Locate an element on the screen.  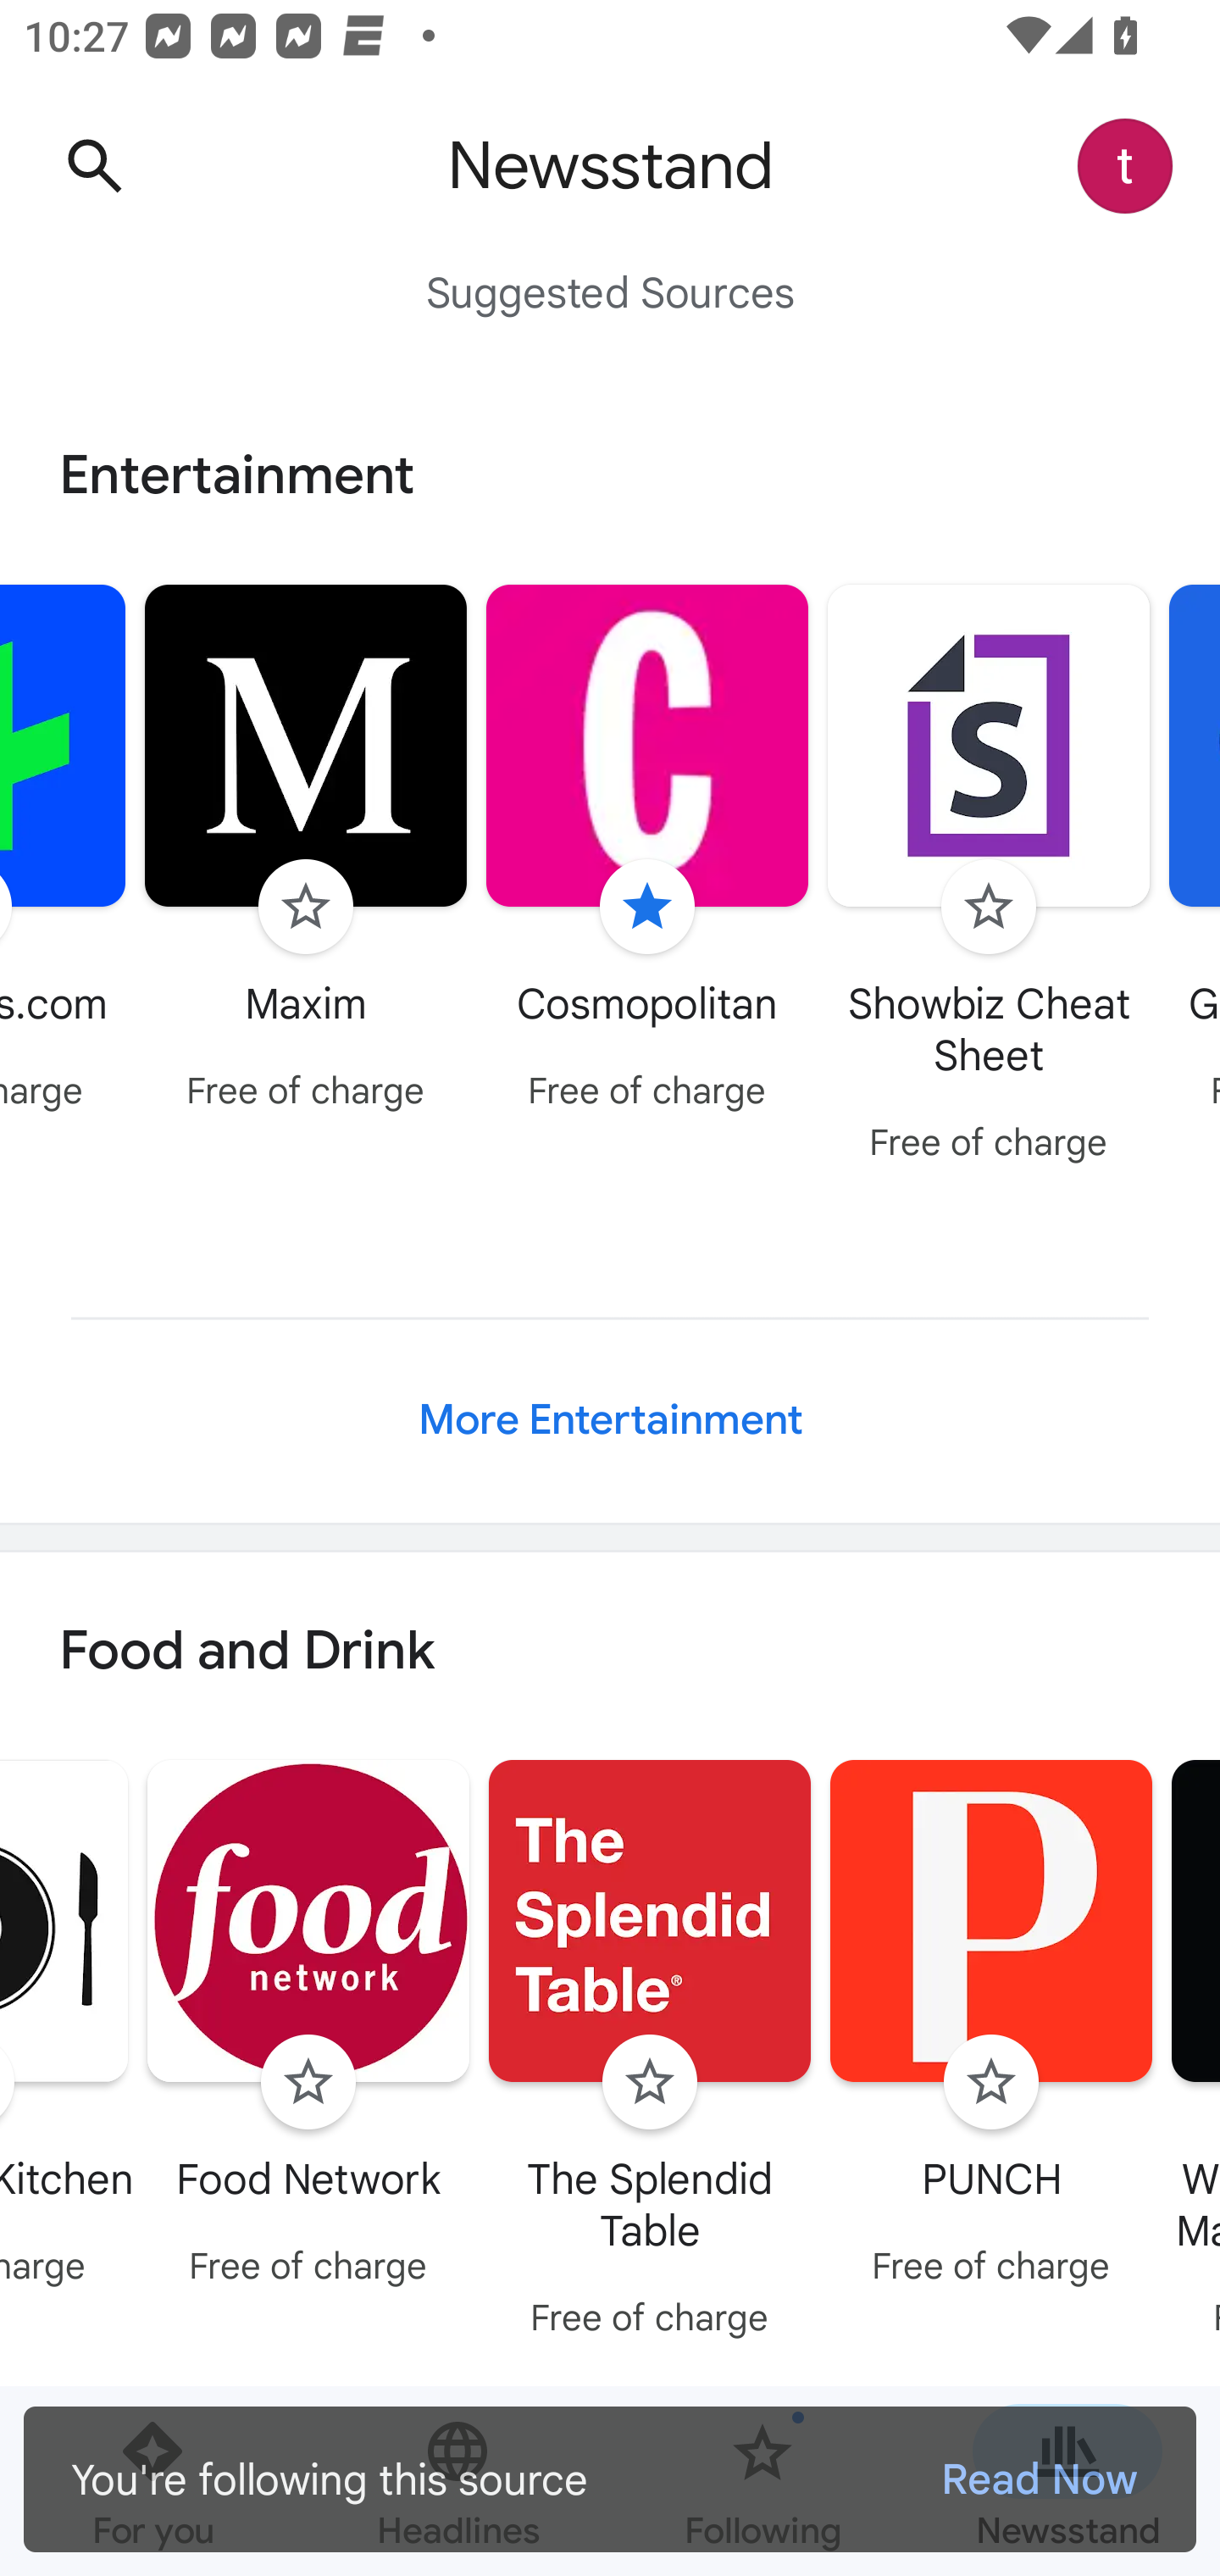
Follow is located at coordinates (650, 2083).